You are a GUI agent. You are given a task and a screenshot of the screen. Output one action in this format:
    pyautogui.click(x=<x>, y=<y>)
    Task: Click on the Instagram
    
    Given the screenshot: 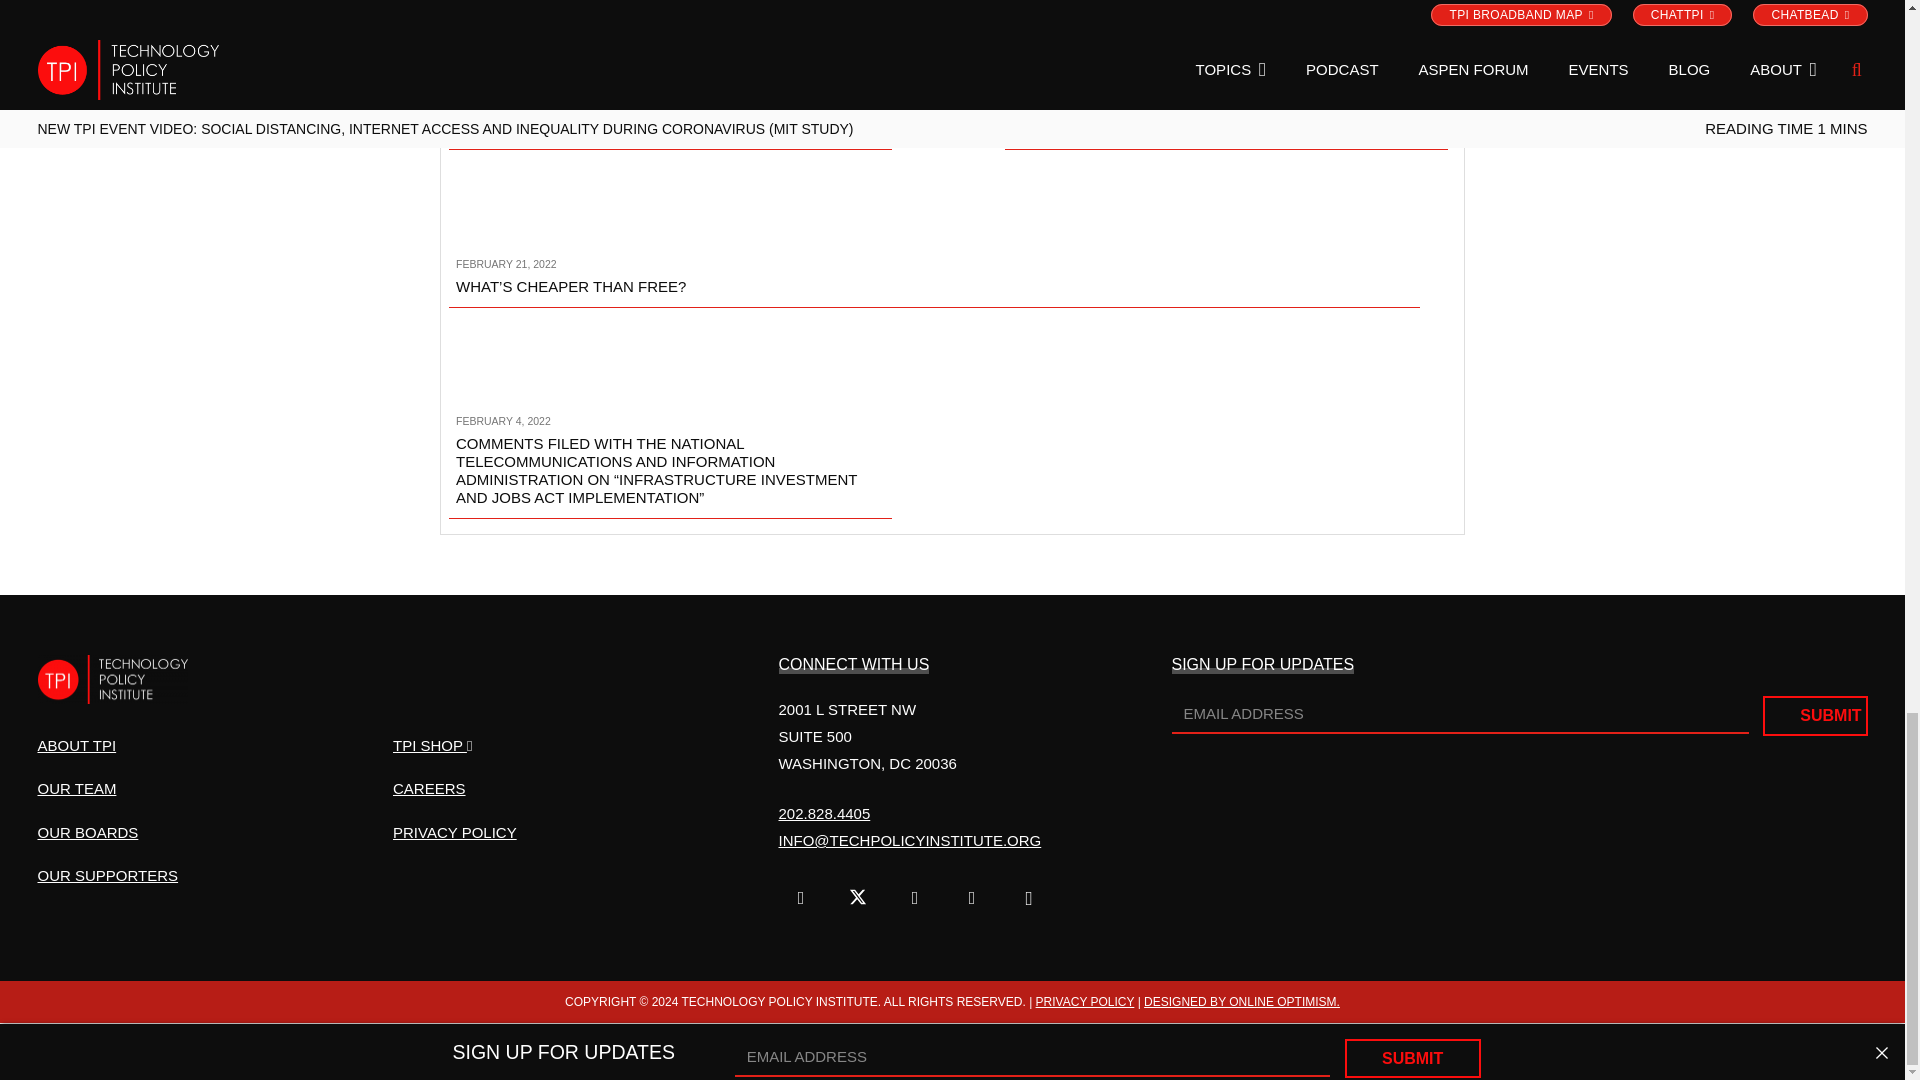 What is the action you would take?
    pyautogui.click(x=1028, y=898)
    